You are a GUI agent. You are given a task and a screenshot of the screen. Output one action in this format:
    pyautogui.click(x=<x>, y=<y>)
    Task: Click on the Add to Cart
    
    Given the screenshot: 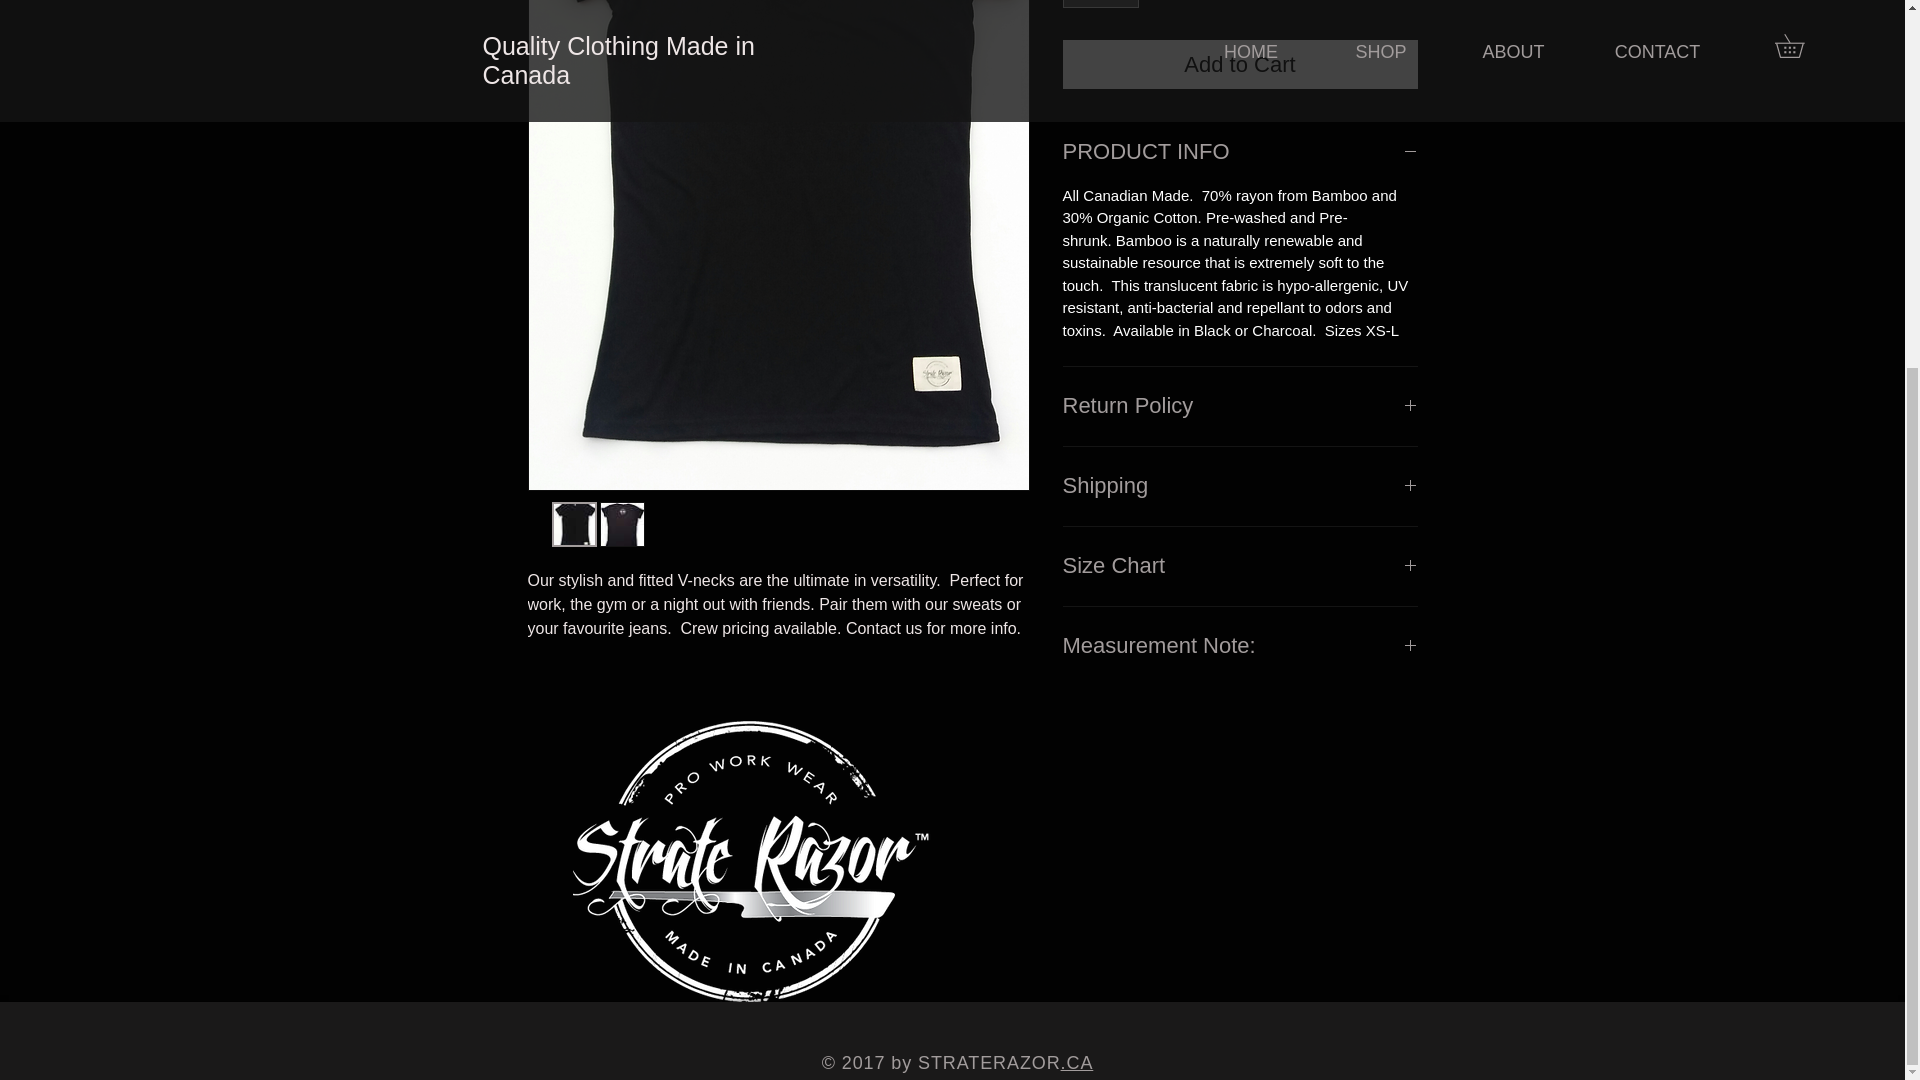 What is the action you would take?
    pyautogui.click(x=1238, y=64)
    